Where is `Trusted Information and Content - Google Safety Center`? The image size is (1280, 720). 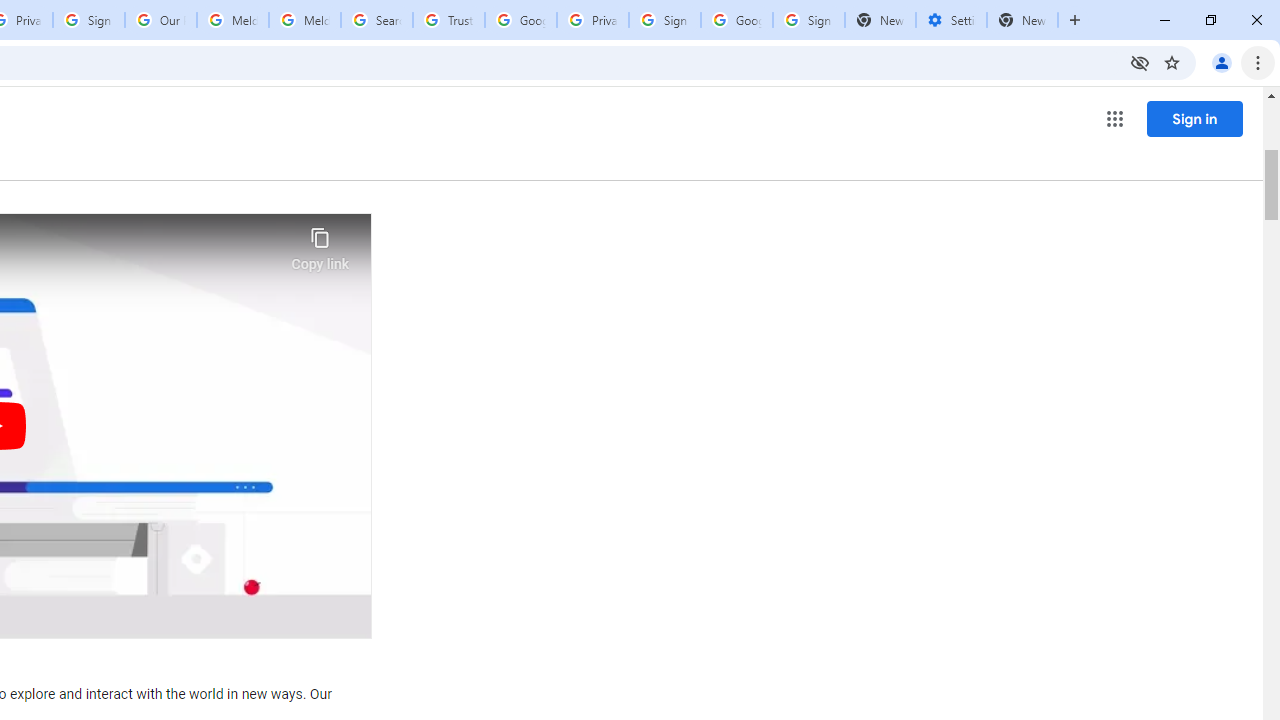 Trusted Information and Content - Google Safety Center is located at coordinates (449, 20).